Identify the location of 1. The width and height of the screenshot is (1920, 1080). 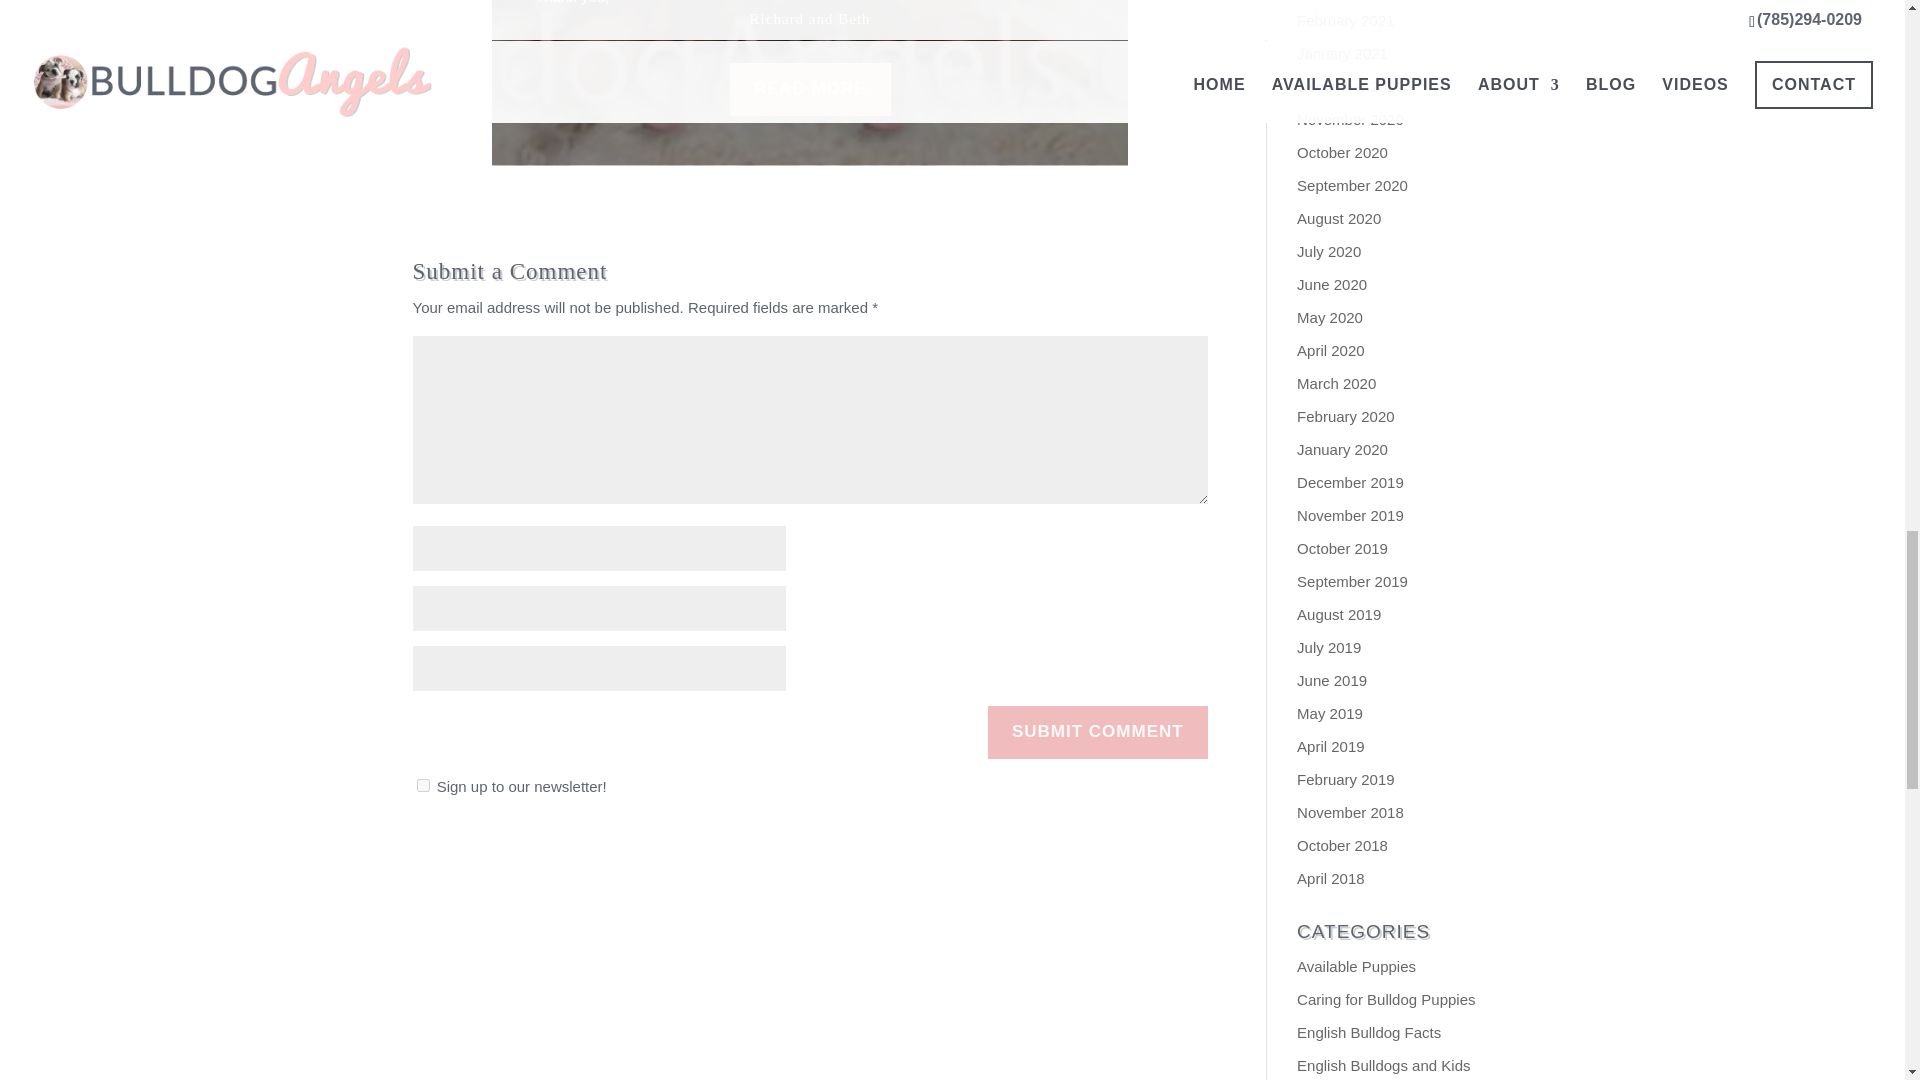
(422, 784).